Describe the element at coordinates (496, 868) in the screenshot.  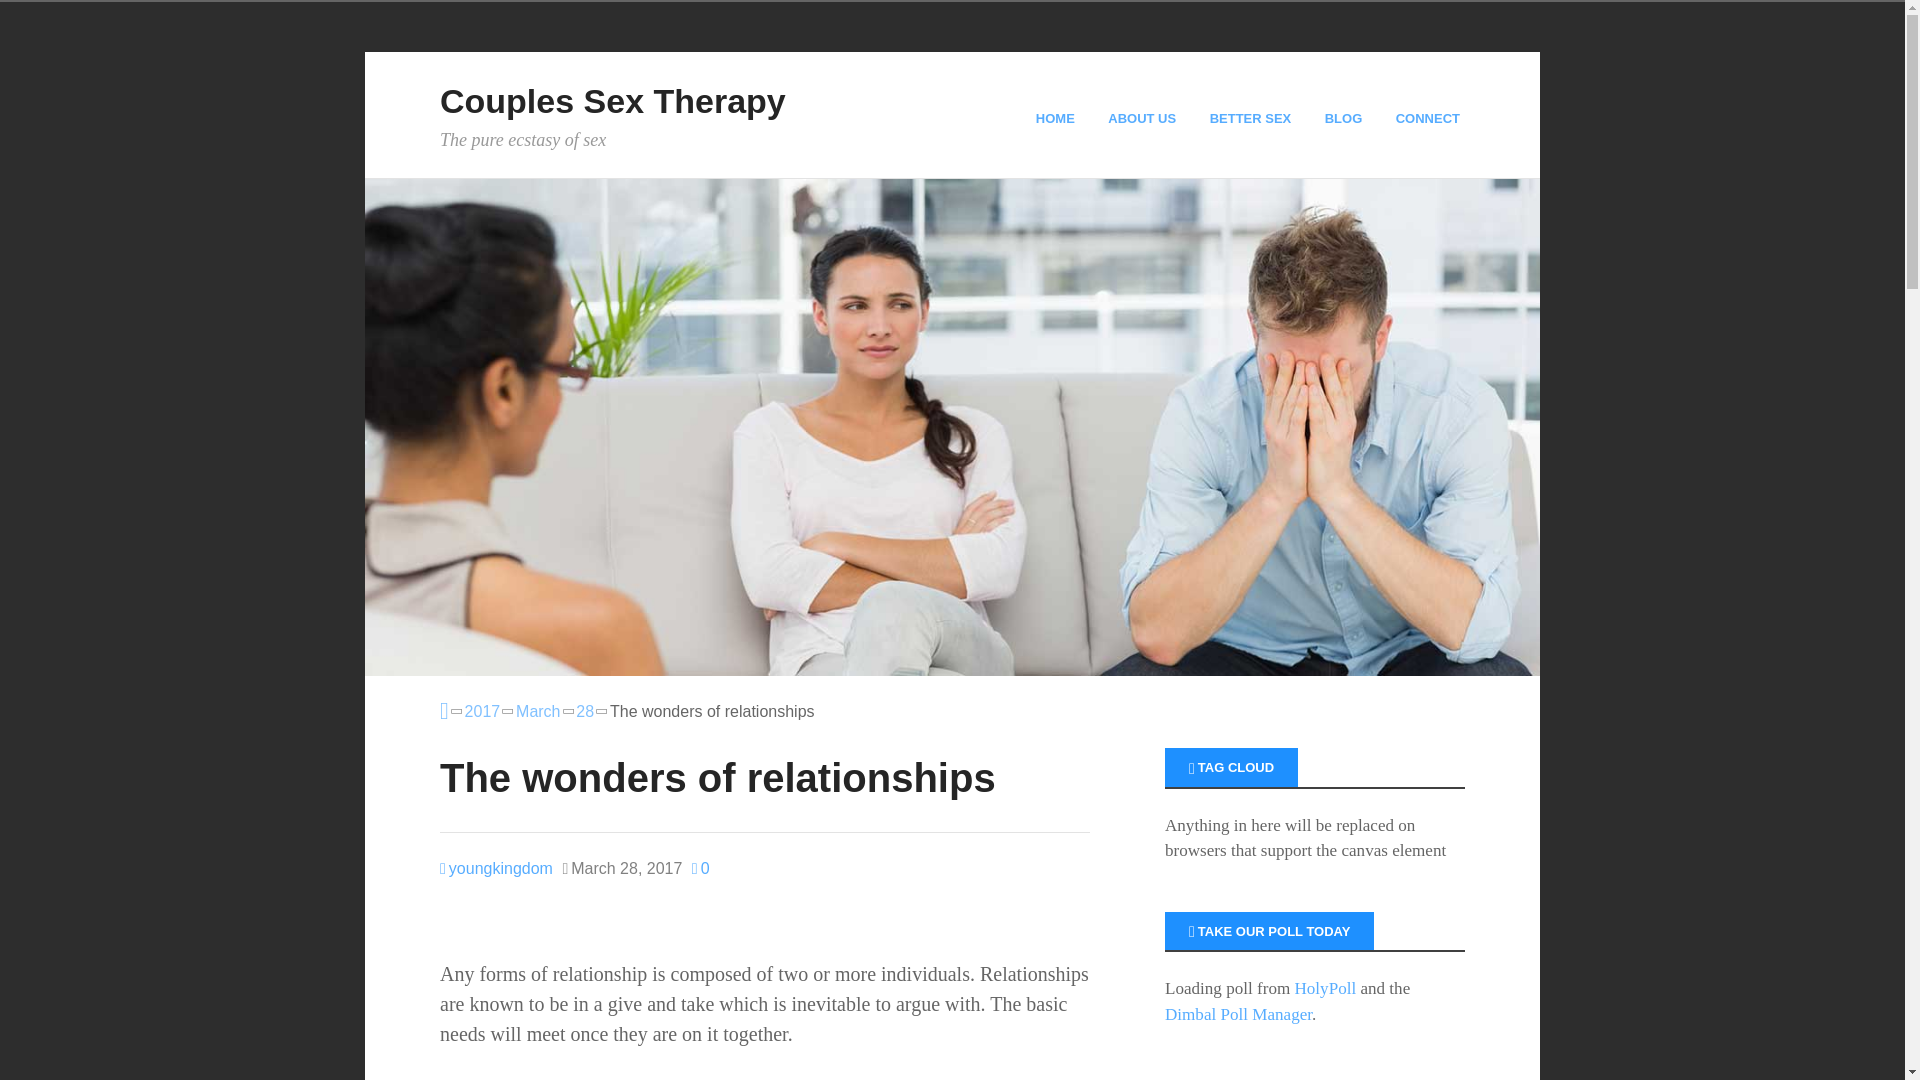
I see `Posts by youngkingdom` at that location.